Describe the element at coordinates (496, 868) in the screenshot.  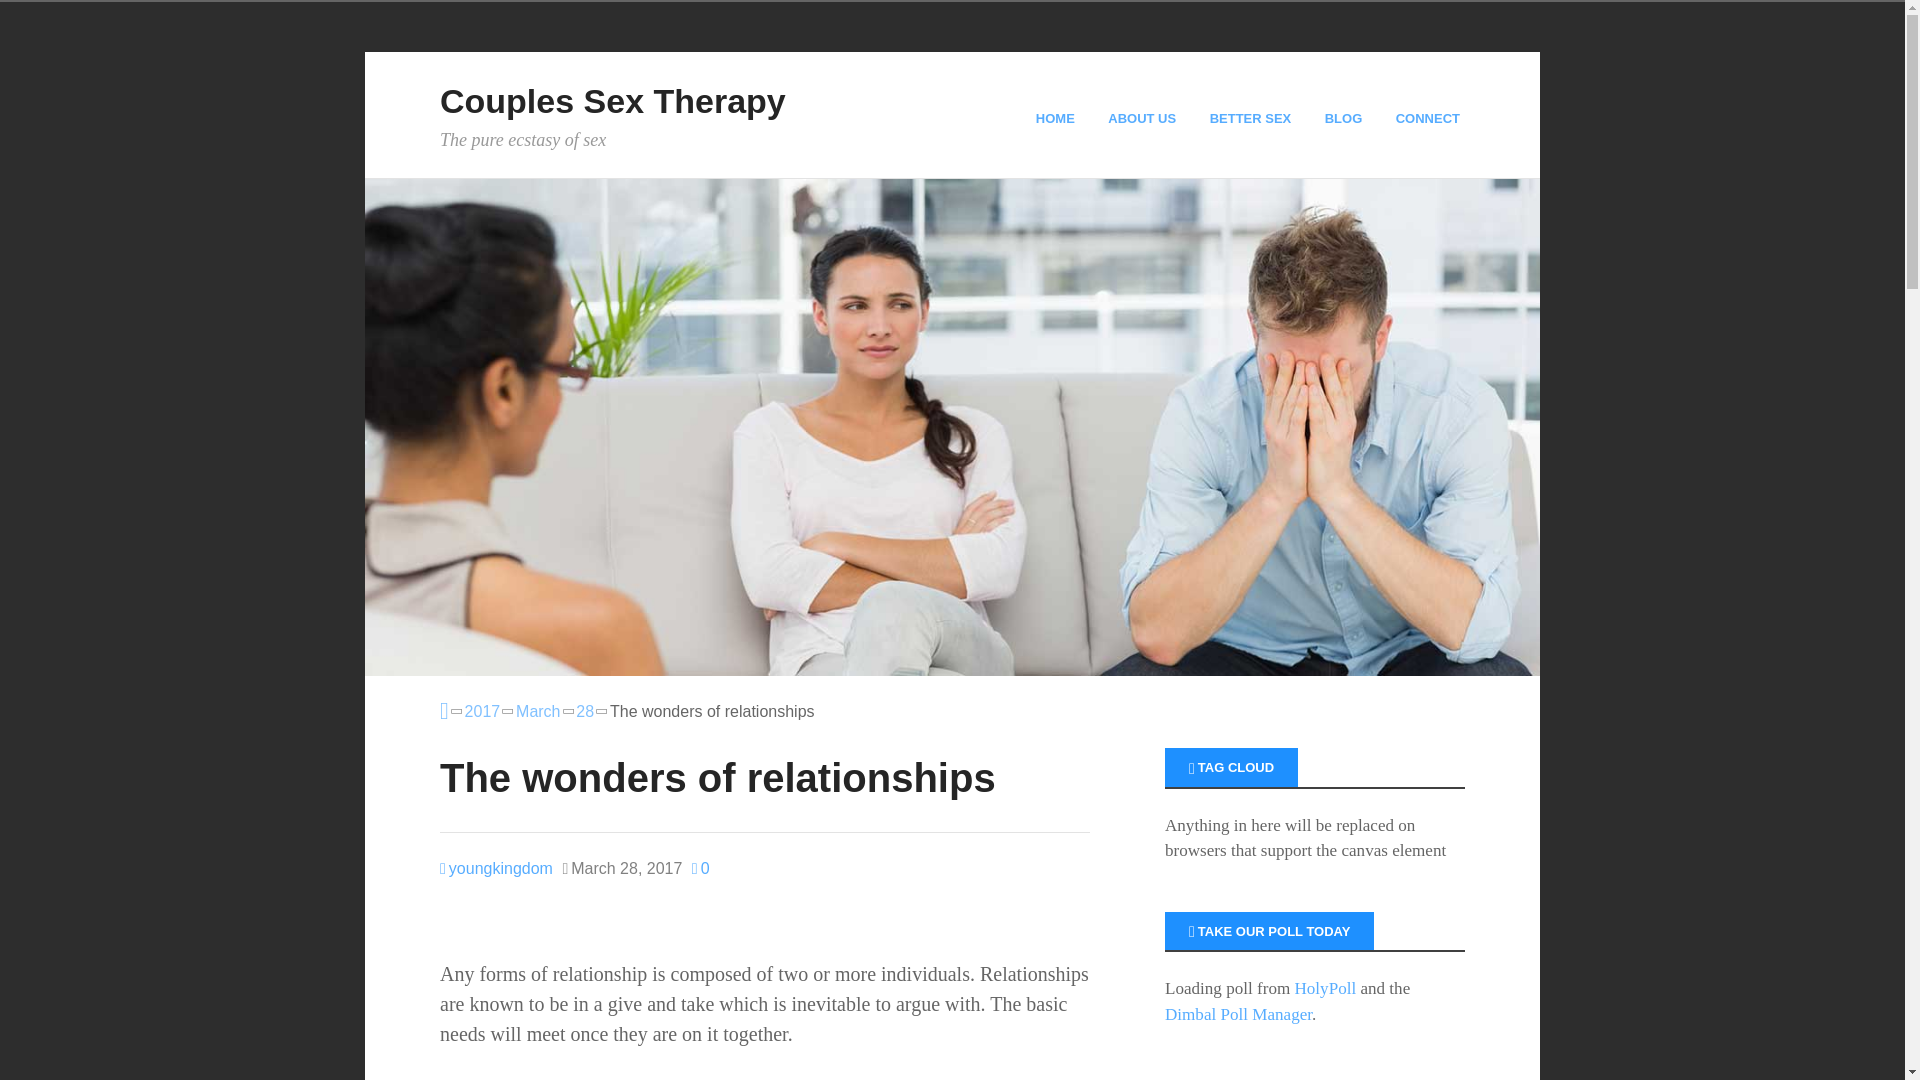
I see `Posts by youngkingdom` at that location.